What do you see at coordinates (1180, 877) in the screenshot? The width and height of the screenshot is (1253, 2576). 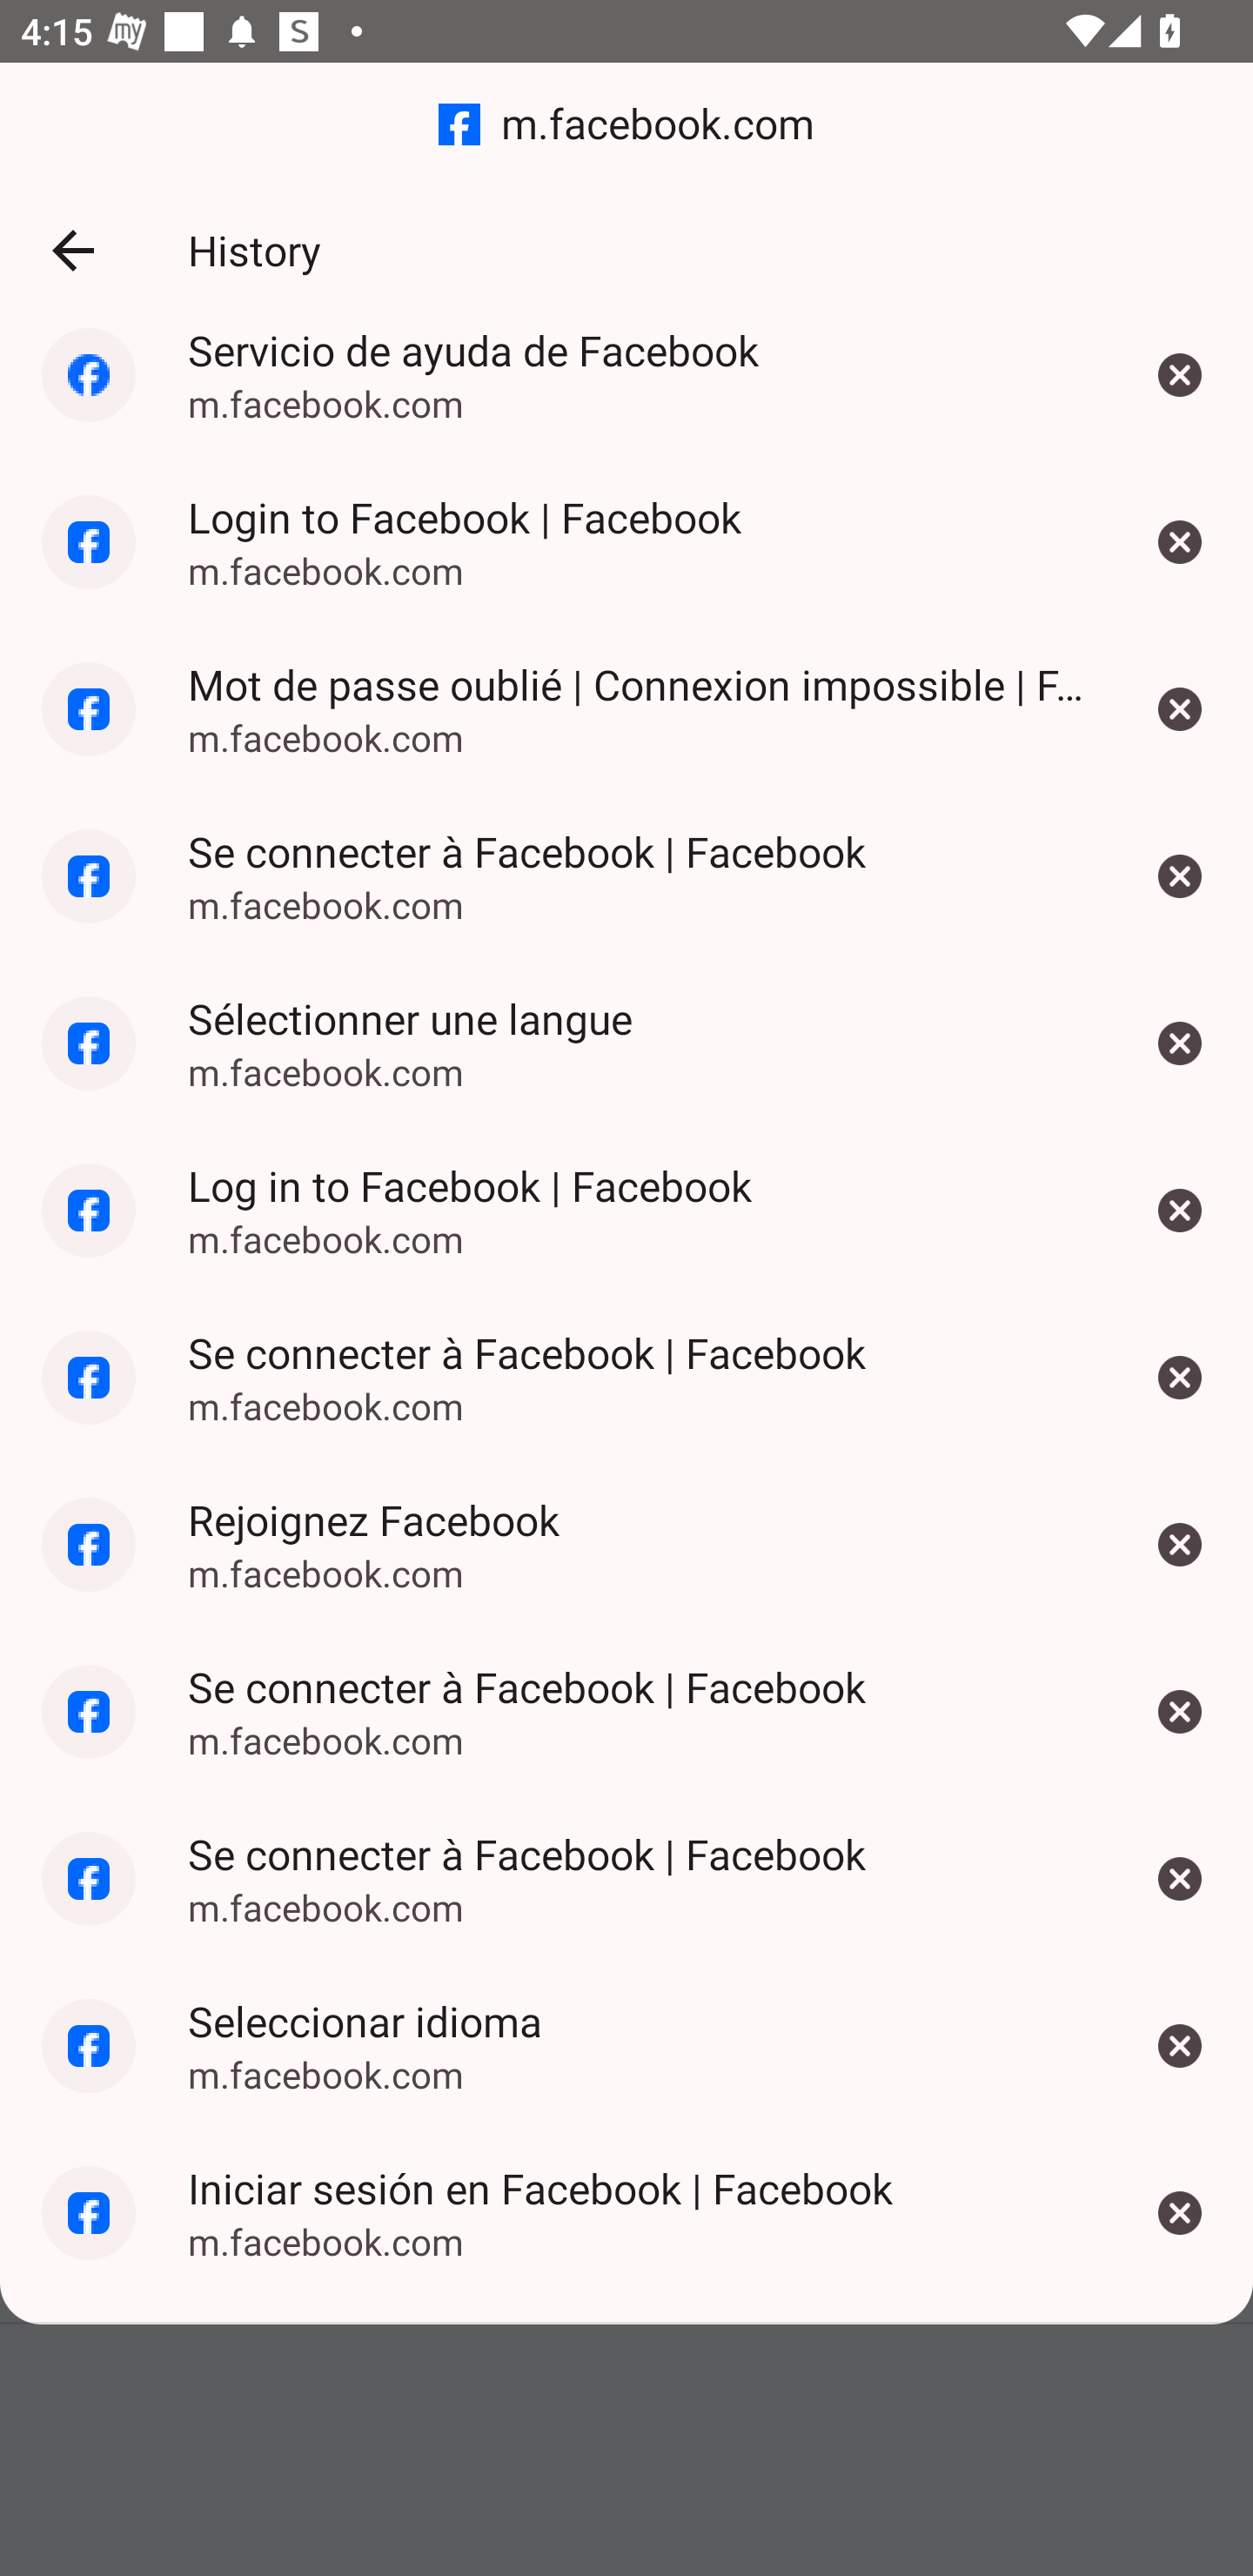 I see `Se connecter à Facebook | Facebook Remove` at bounding box center [1180, 877].